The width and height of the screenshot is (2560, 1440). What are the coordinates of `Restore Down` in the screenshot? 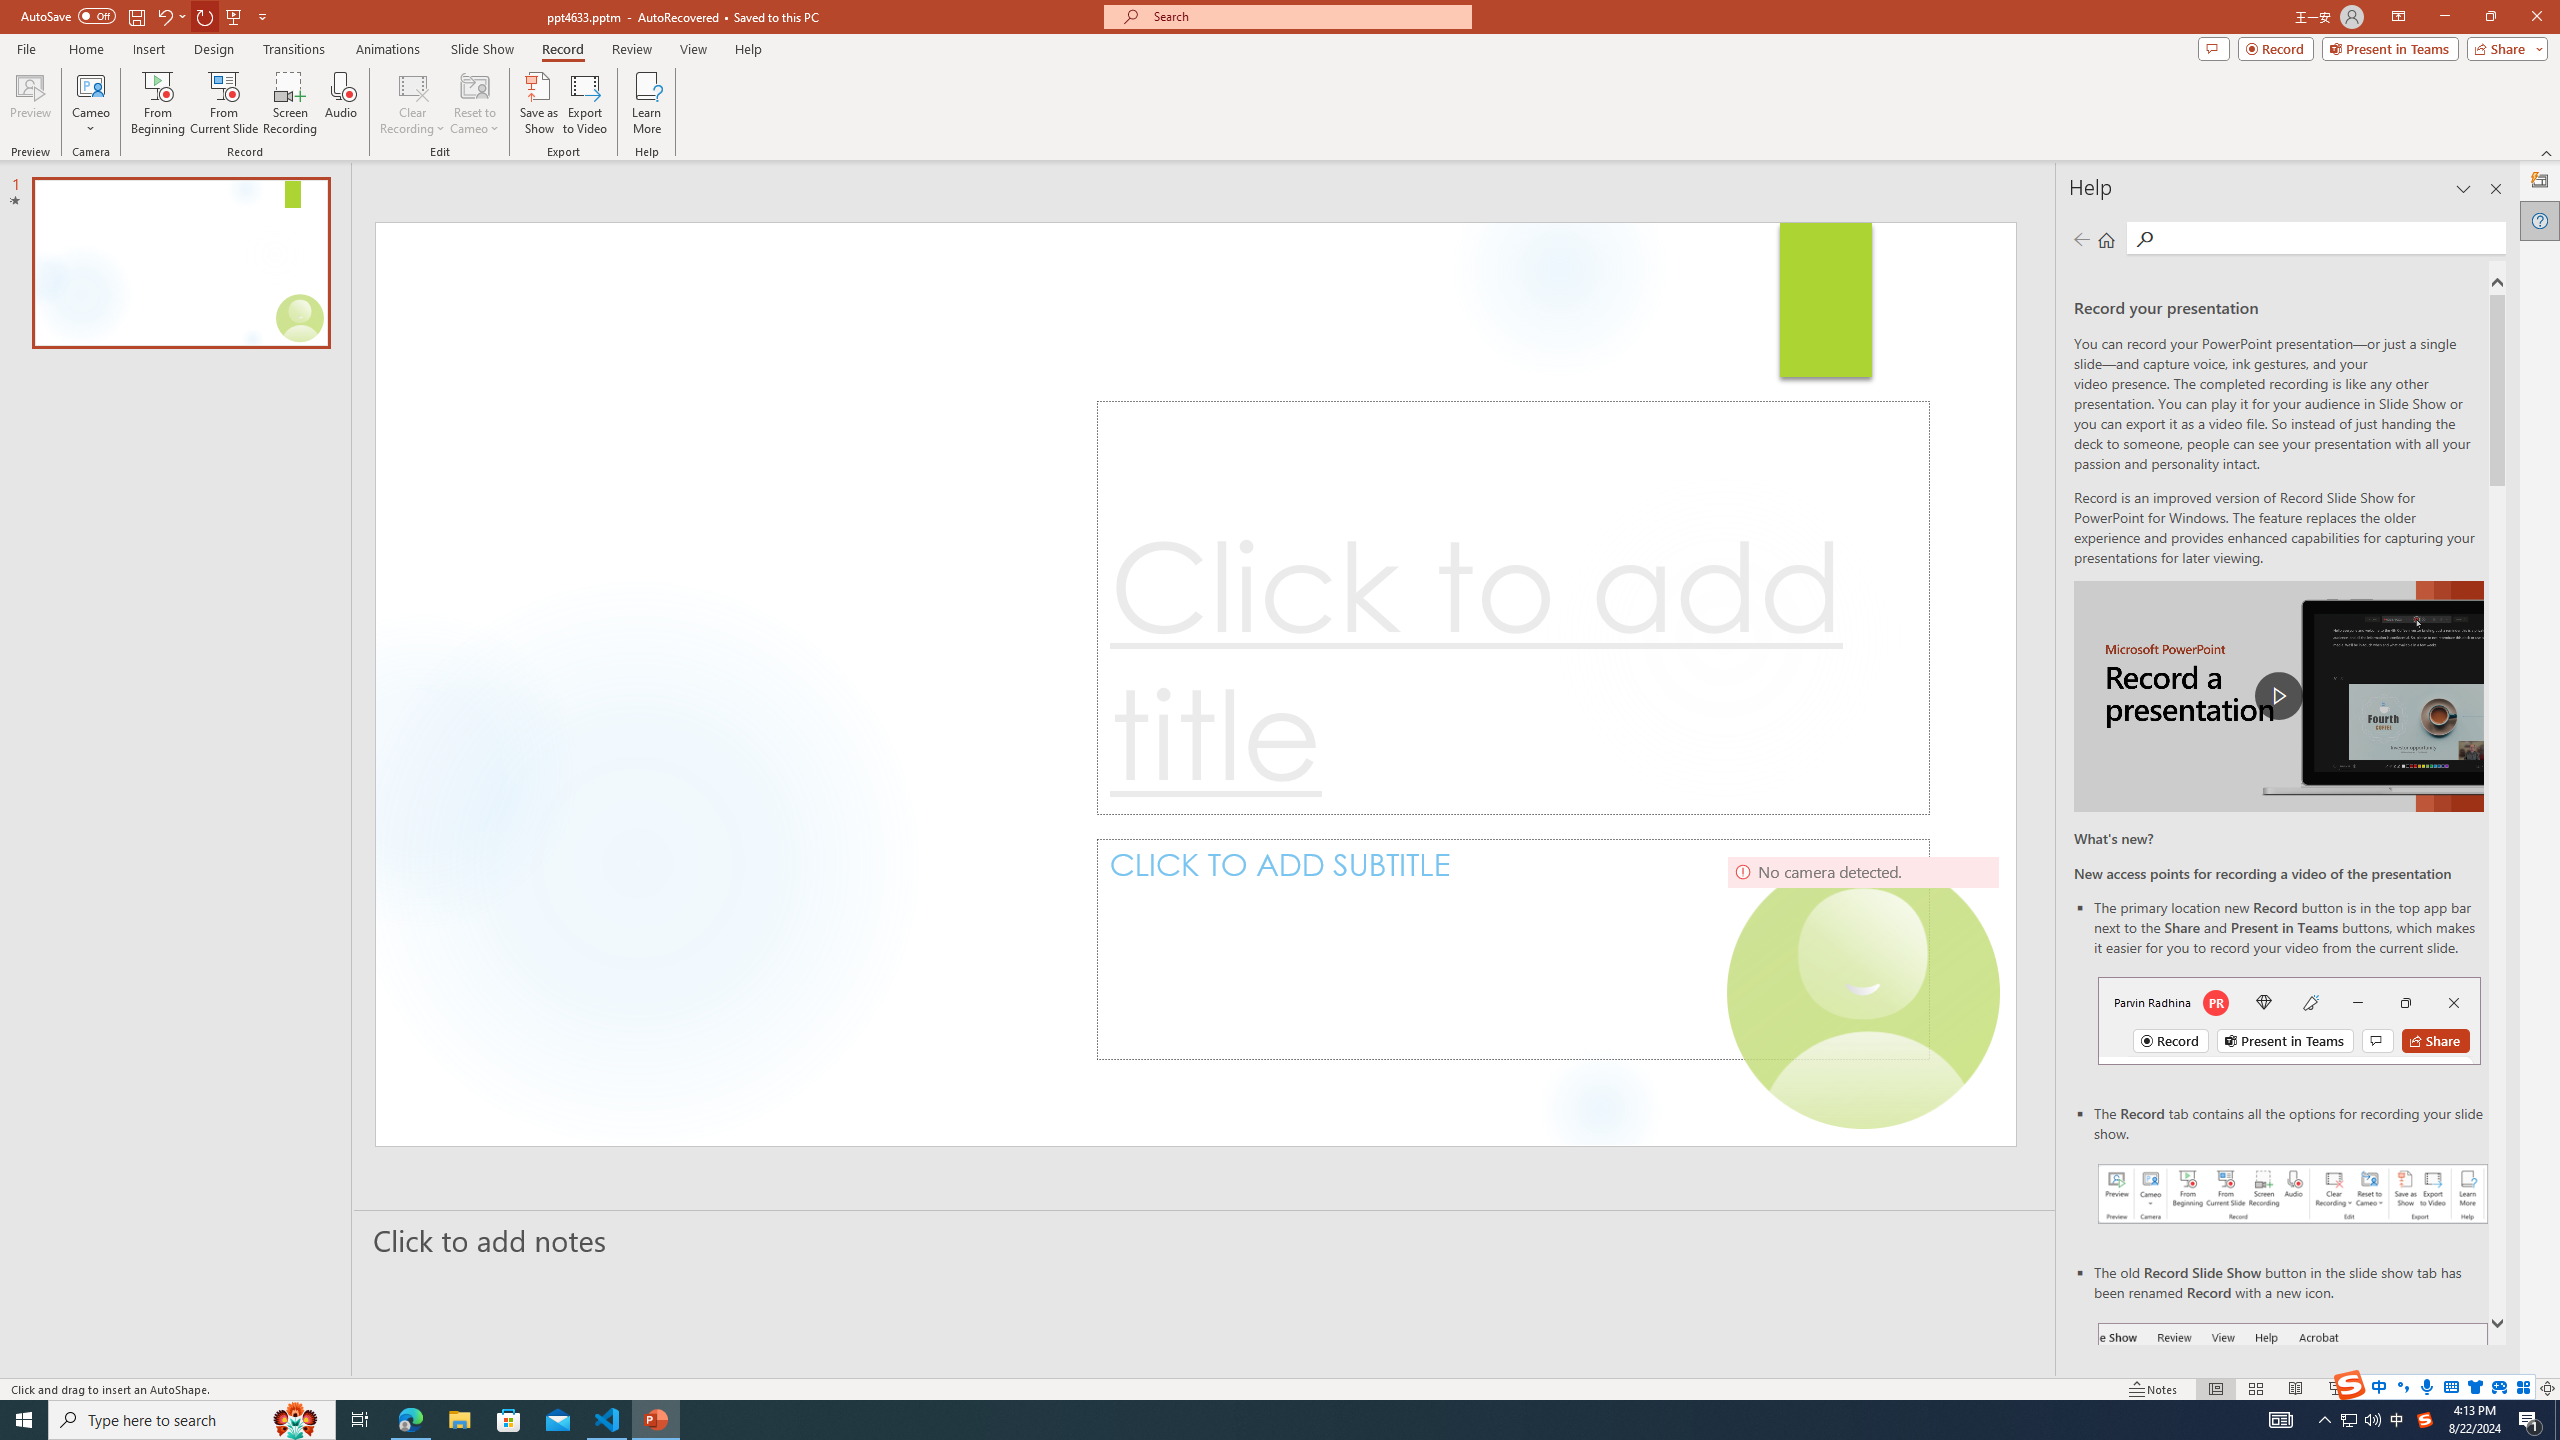 It's located at (2490, 17).